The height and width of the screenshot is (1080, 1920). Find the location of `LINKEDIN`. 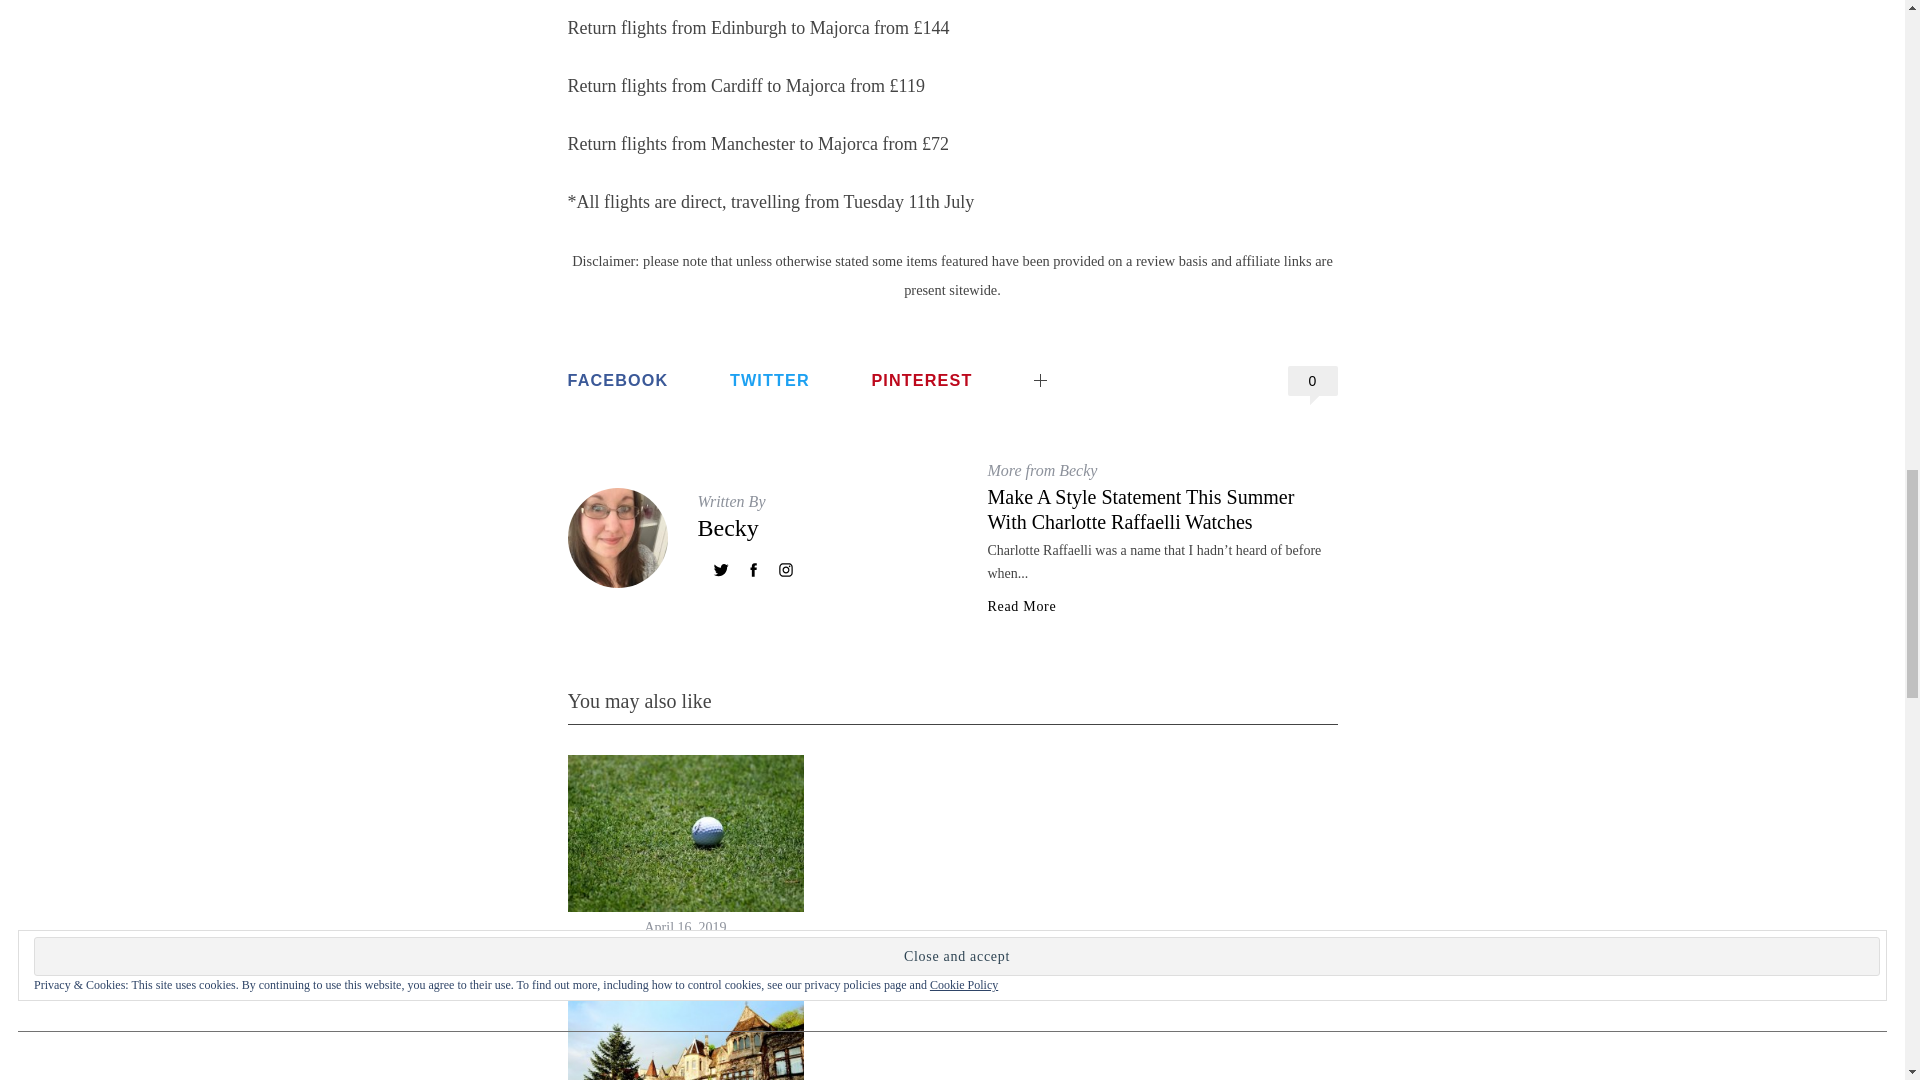

LINKEDIN is located at coordinates (1100, 364).